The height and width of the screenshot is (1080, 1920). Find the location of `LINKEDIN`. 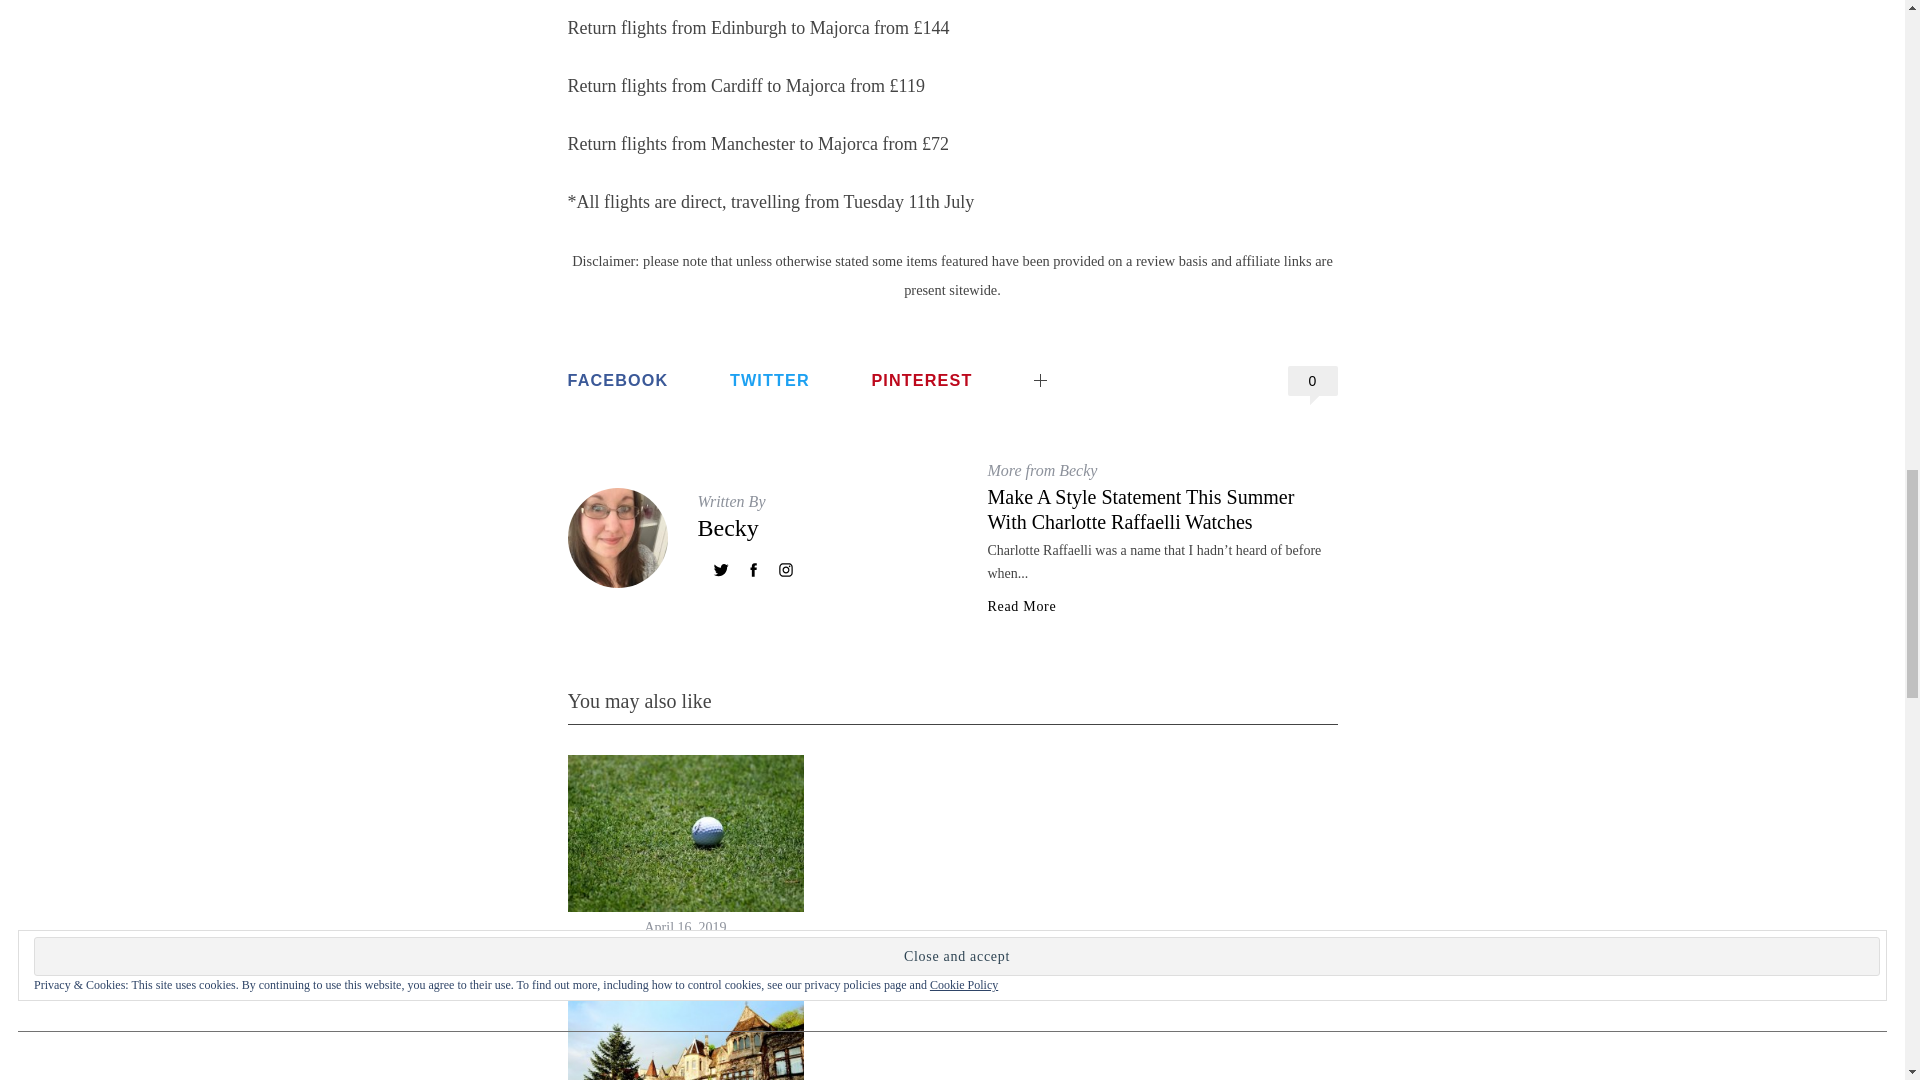

LINKEDIN is located at coordinates (1100, 364).